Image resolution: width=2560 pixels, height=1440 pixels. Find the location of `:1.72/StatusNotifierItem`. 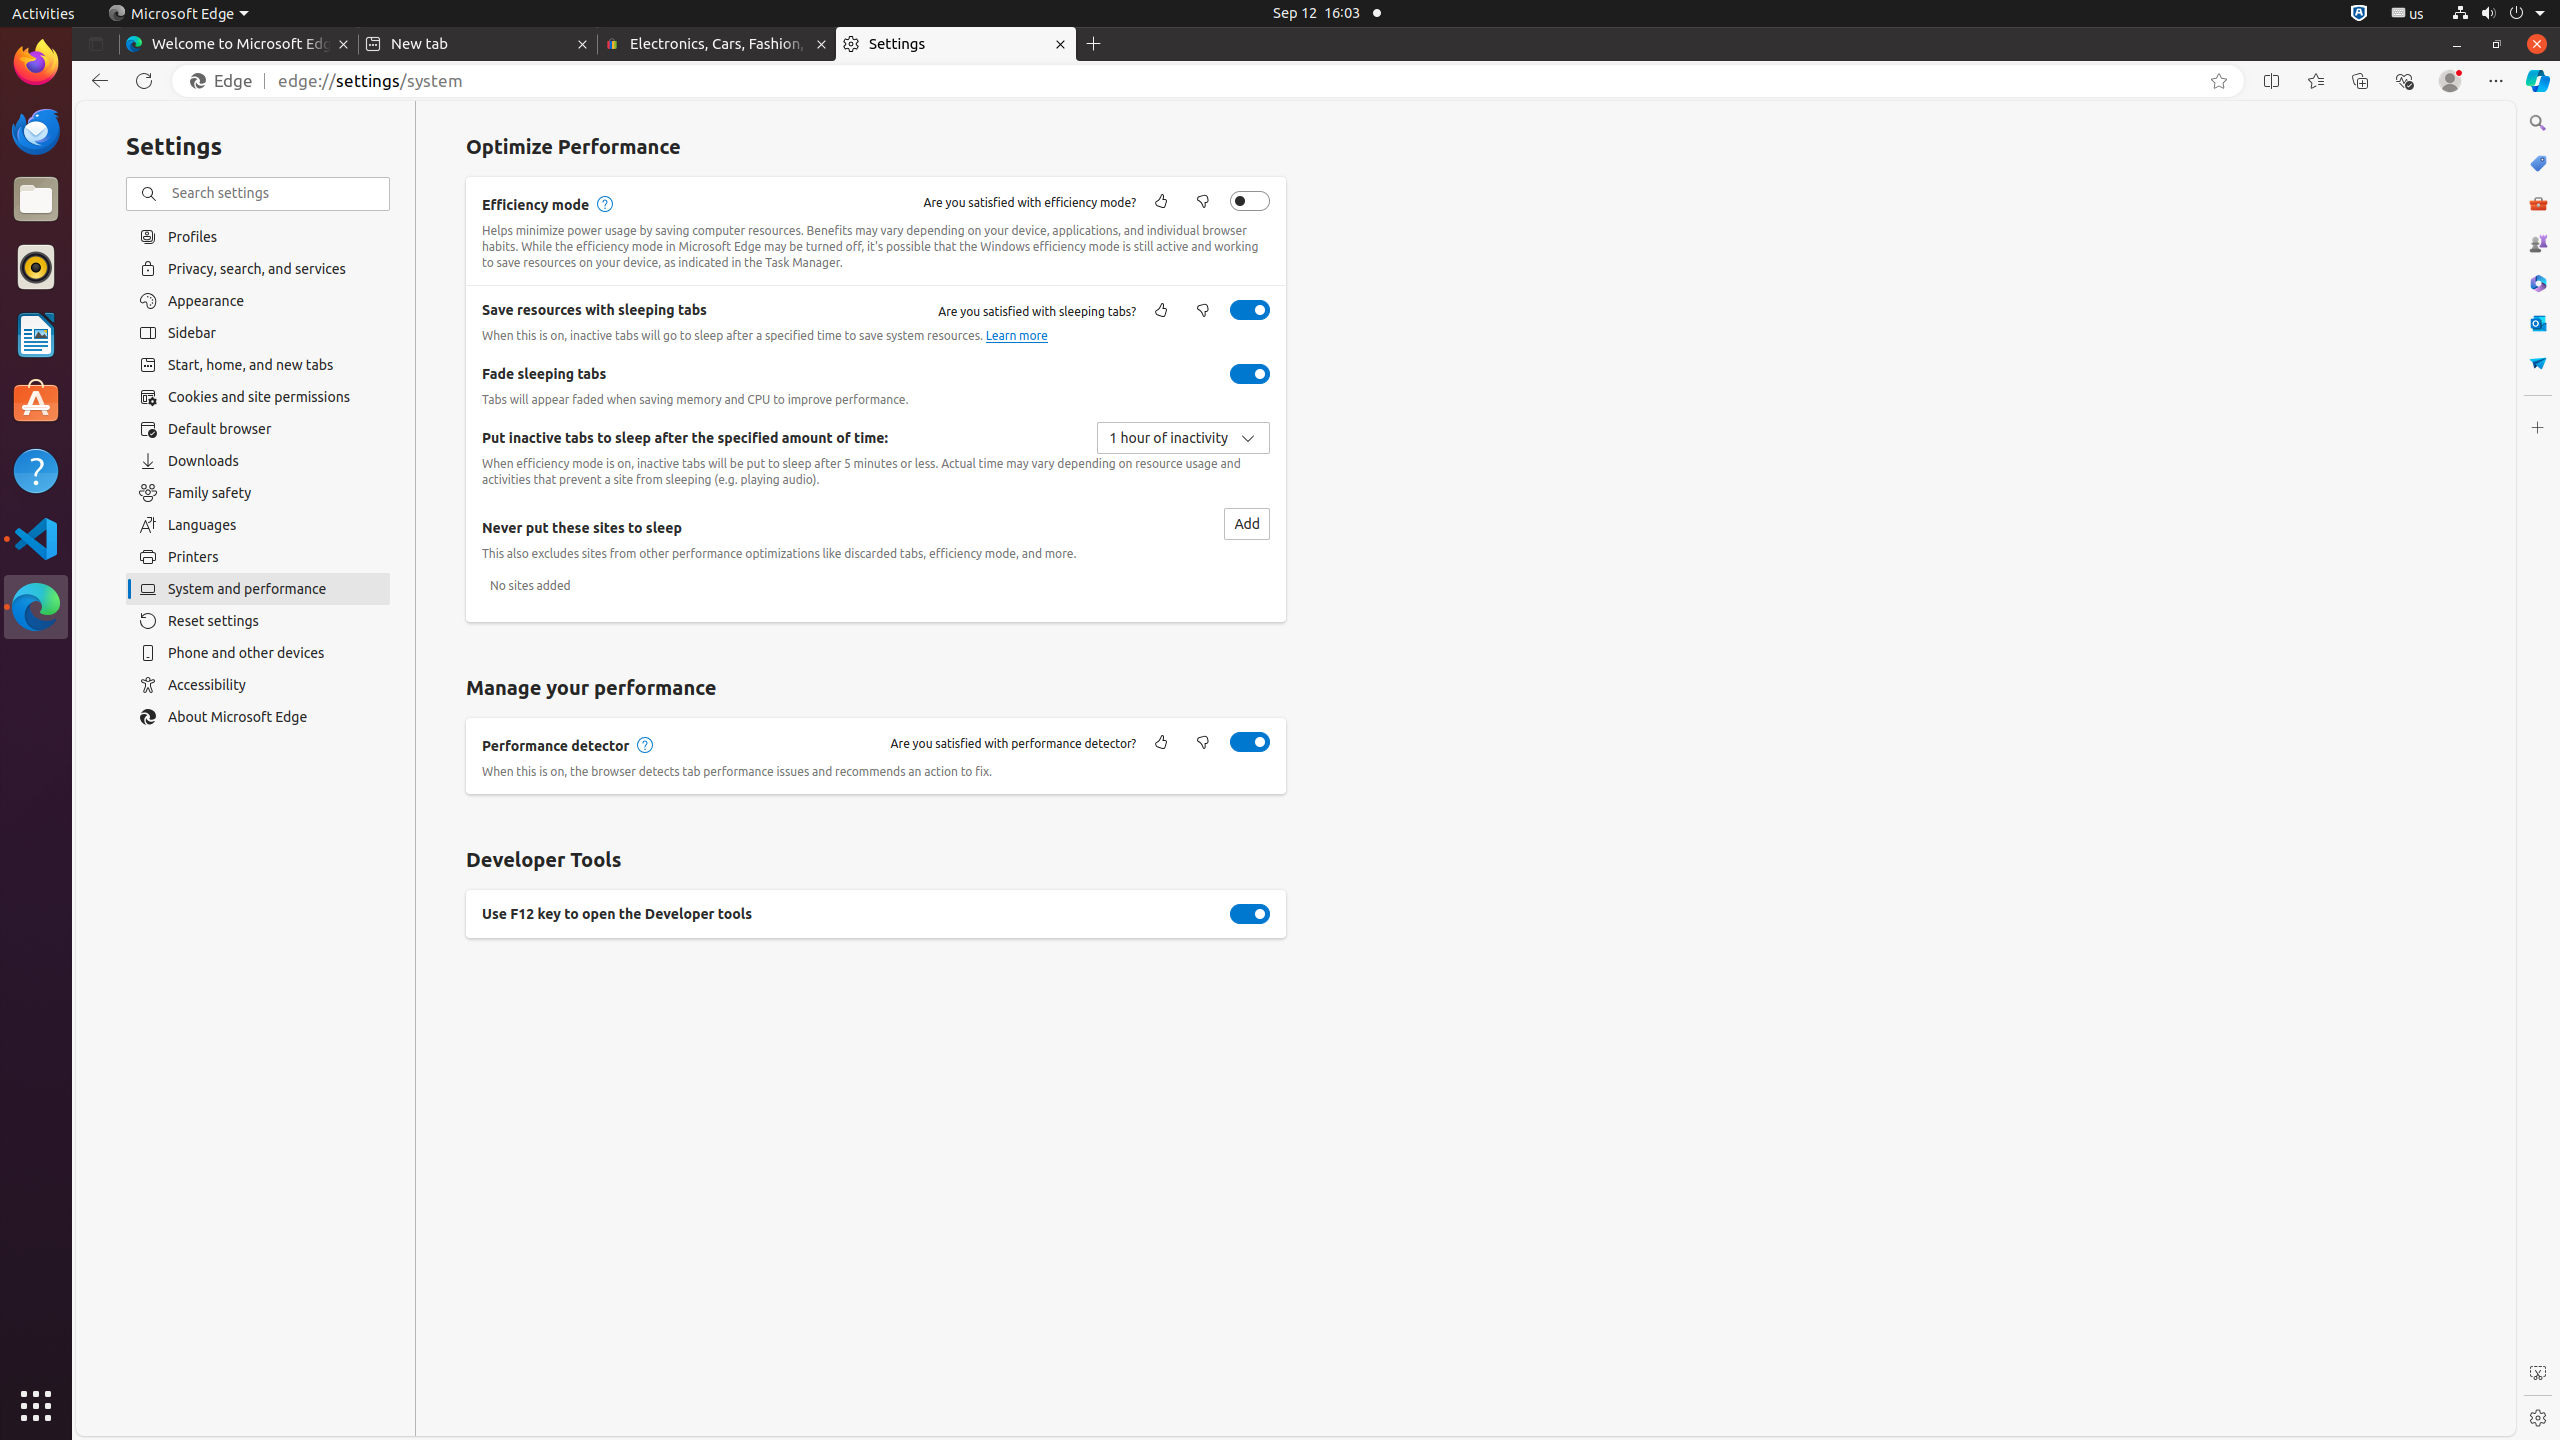

:1.72/StatusNotifierItem is located at coordinates (2359, 14).